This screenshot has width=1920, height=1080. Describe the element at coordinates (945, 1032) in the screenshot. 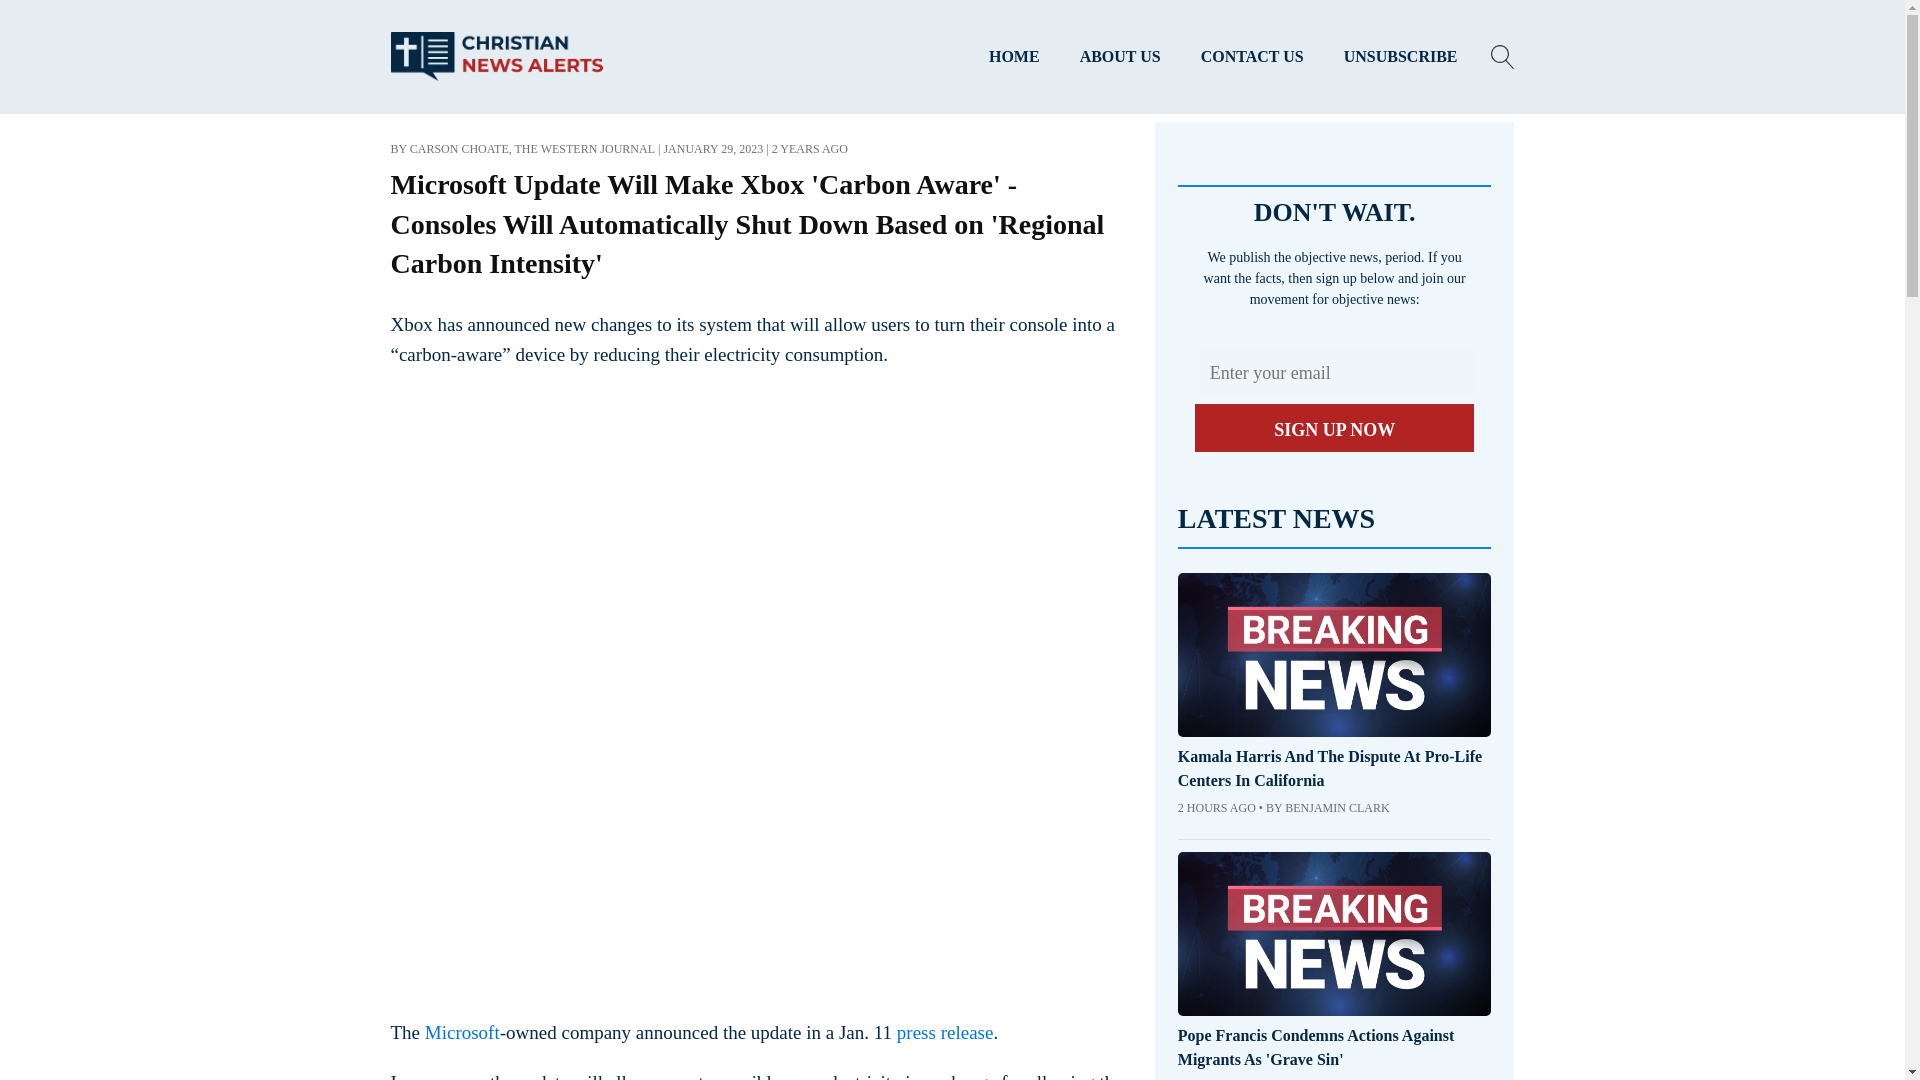

I see `press release` at that location.